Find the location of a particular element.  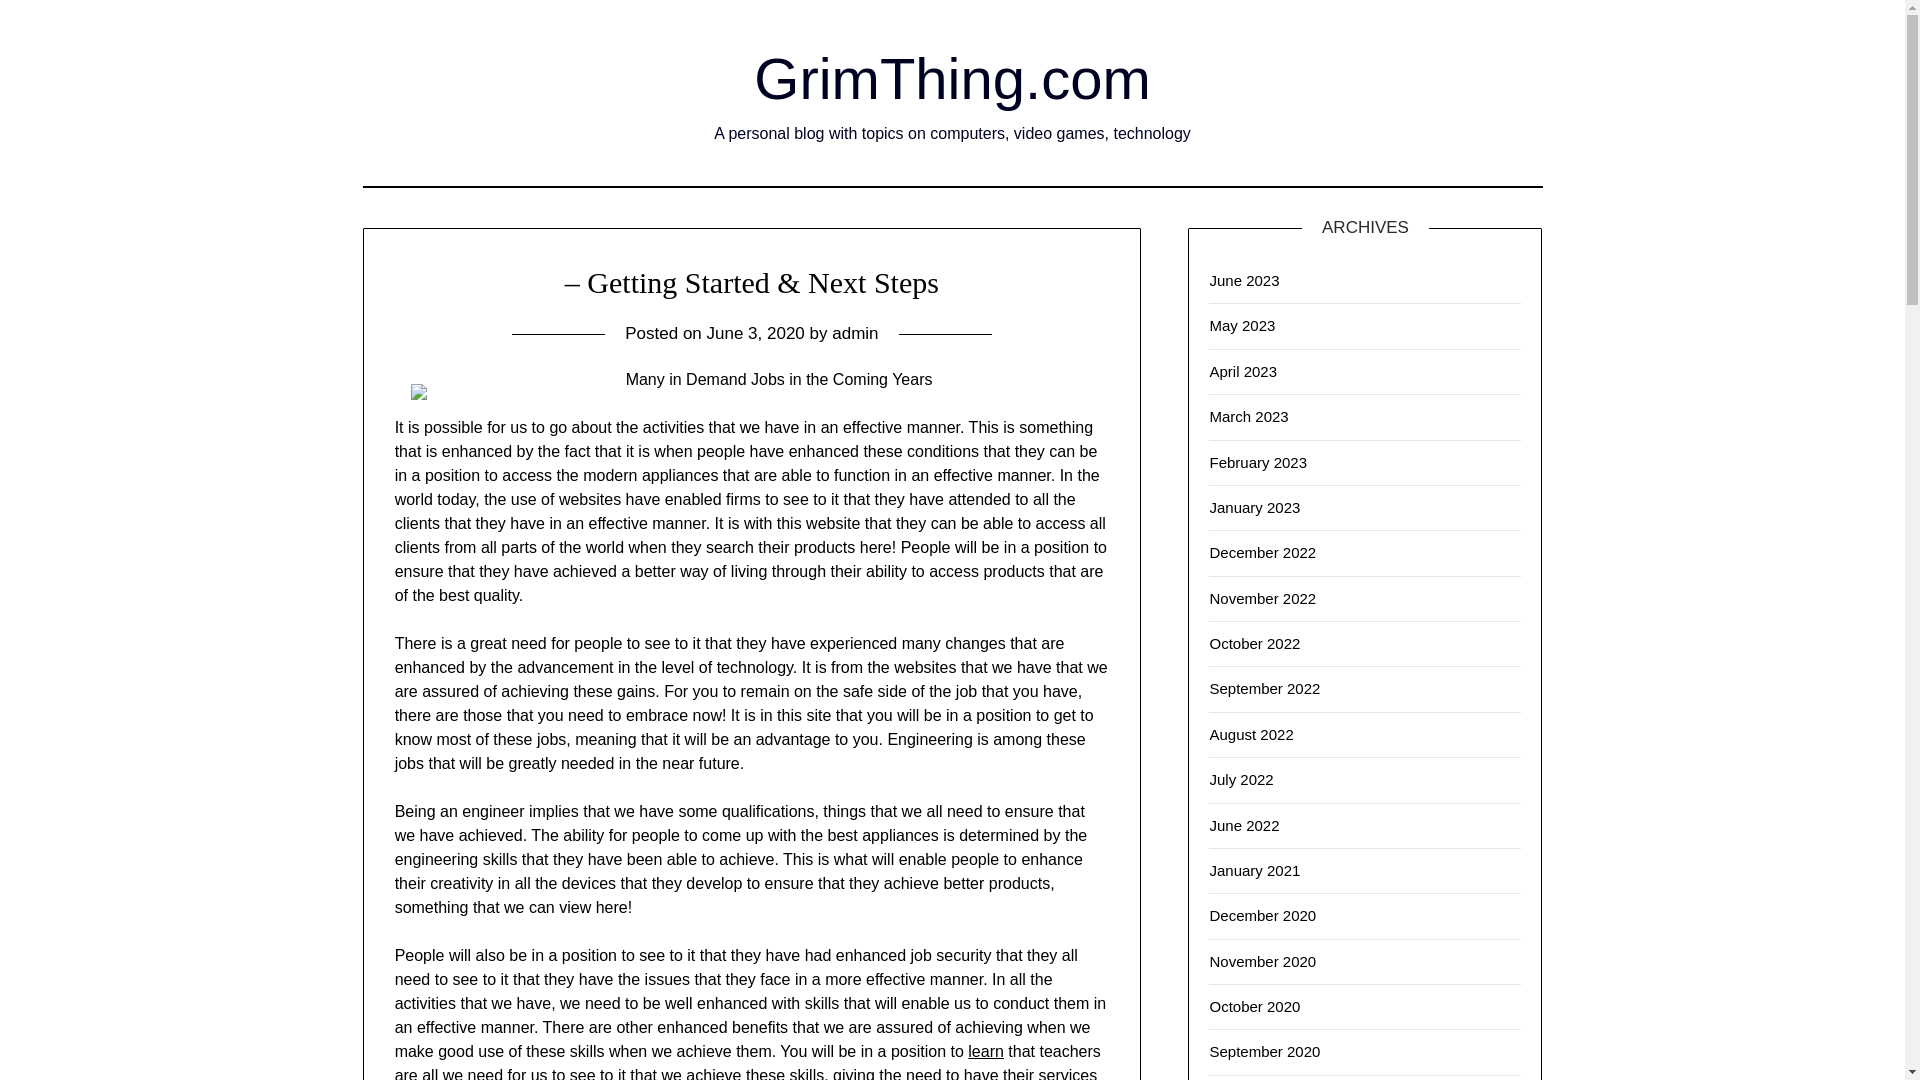

September 2020 is located at coordinates (1264, 1051).